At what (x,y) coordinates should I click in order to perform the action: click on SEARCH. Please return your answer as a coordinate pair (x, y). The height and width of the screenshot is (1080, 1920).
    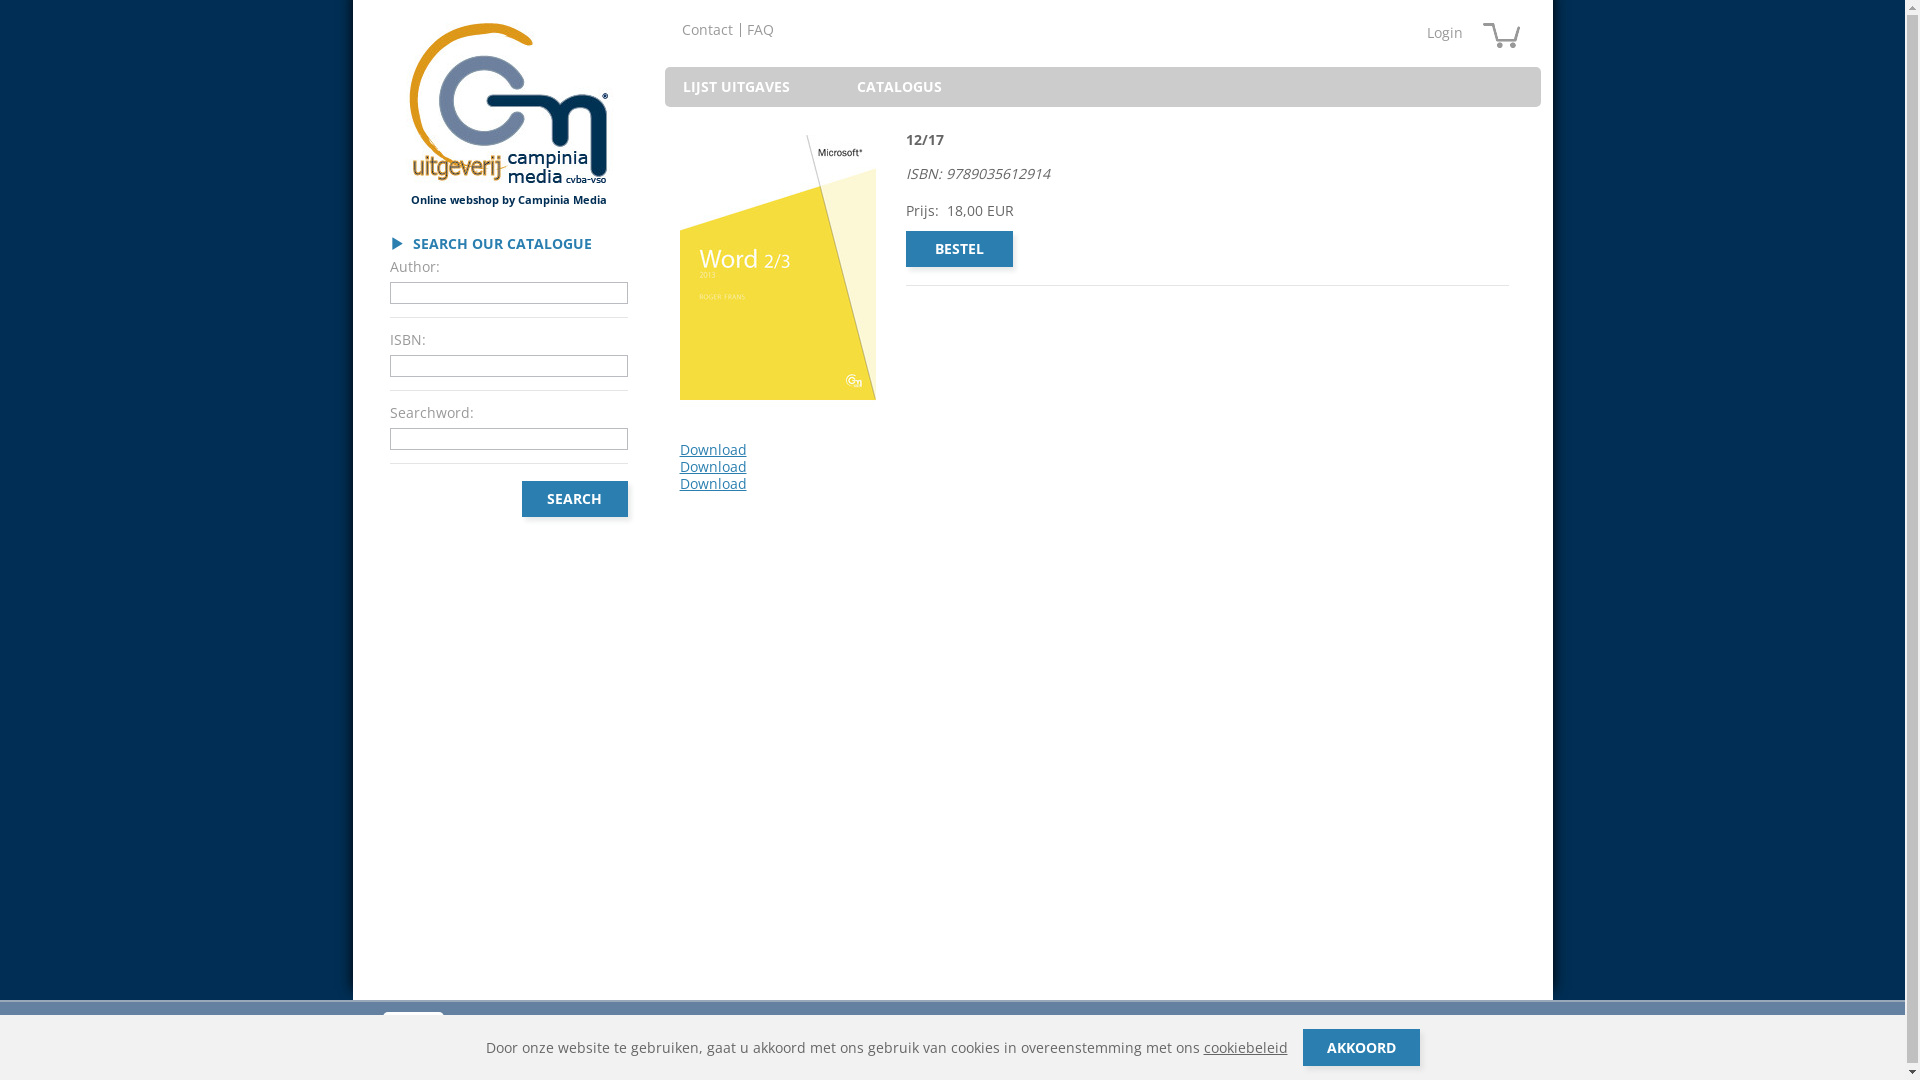
    Looking at the image, I should click on (575, 499).